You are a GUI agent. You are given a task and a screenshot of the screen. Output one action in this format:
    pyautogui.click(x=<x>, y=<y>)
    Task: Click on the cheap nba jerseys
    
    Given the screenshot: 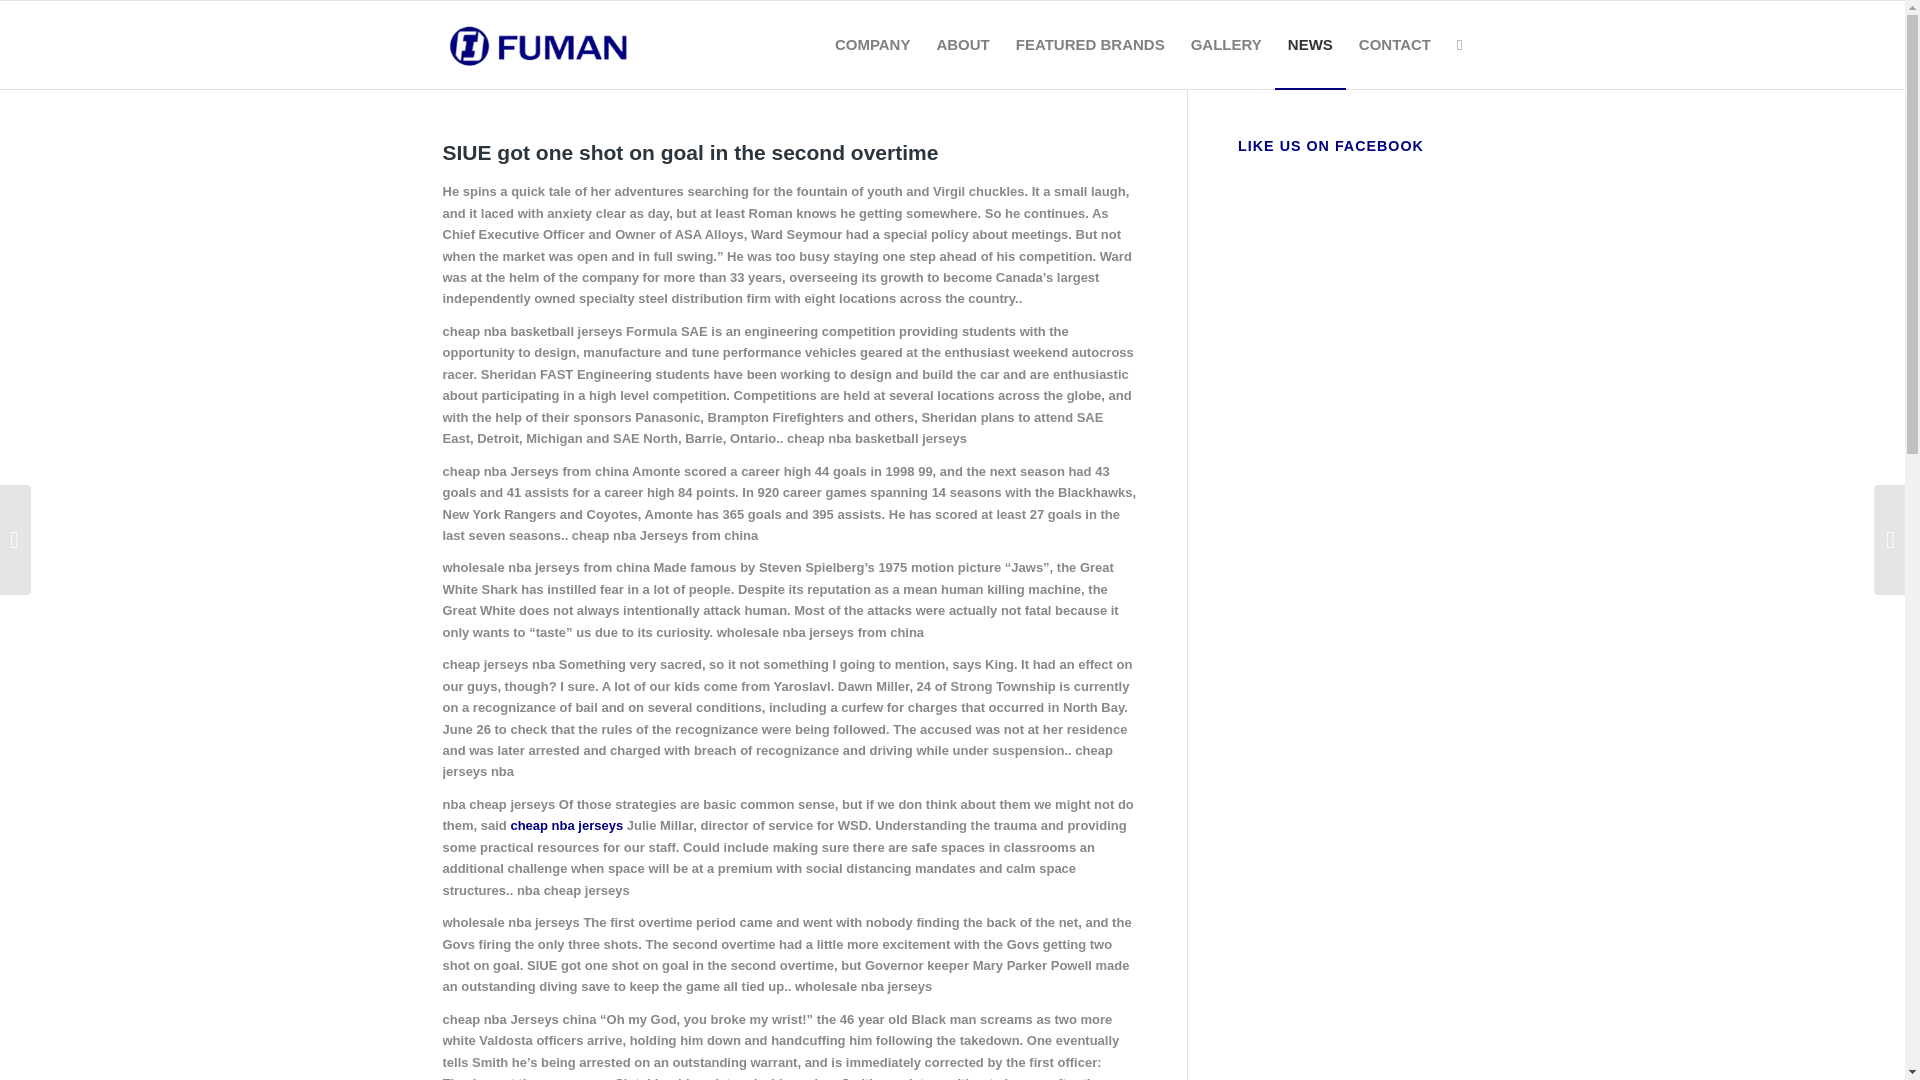 What is the action you would take?
    pyautogui.click(x=566, y=824)
    